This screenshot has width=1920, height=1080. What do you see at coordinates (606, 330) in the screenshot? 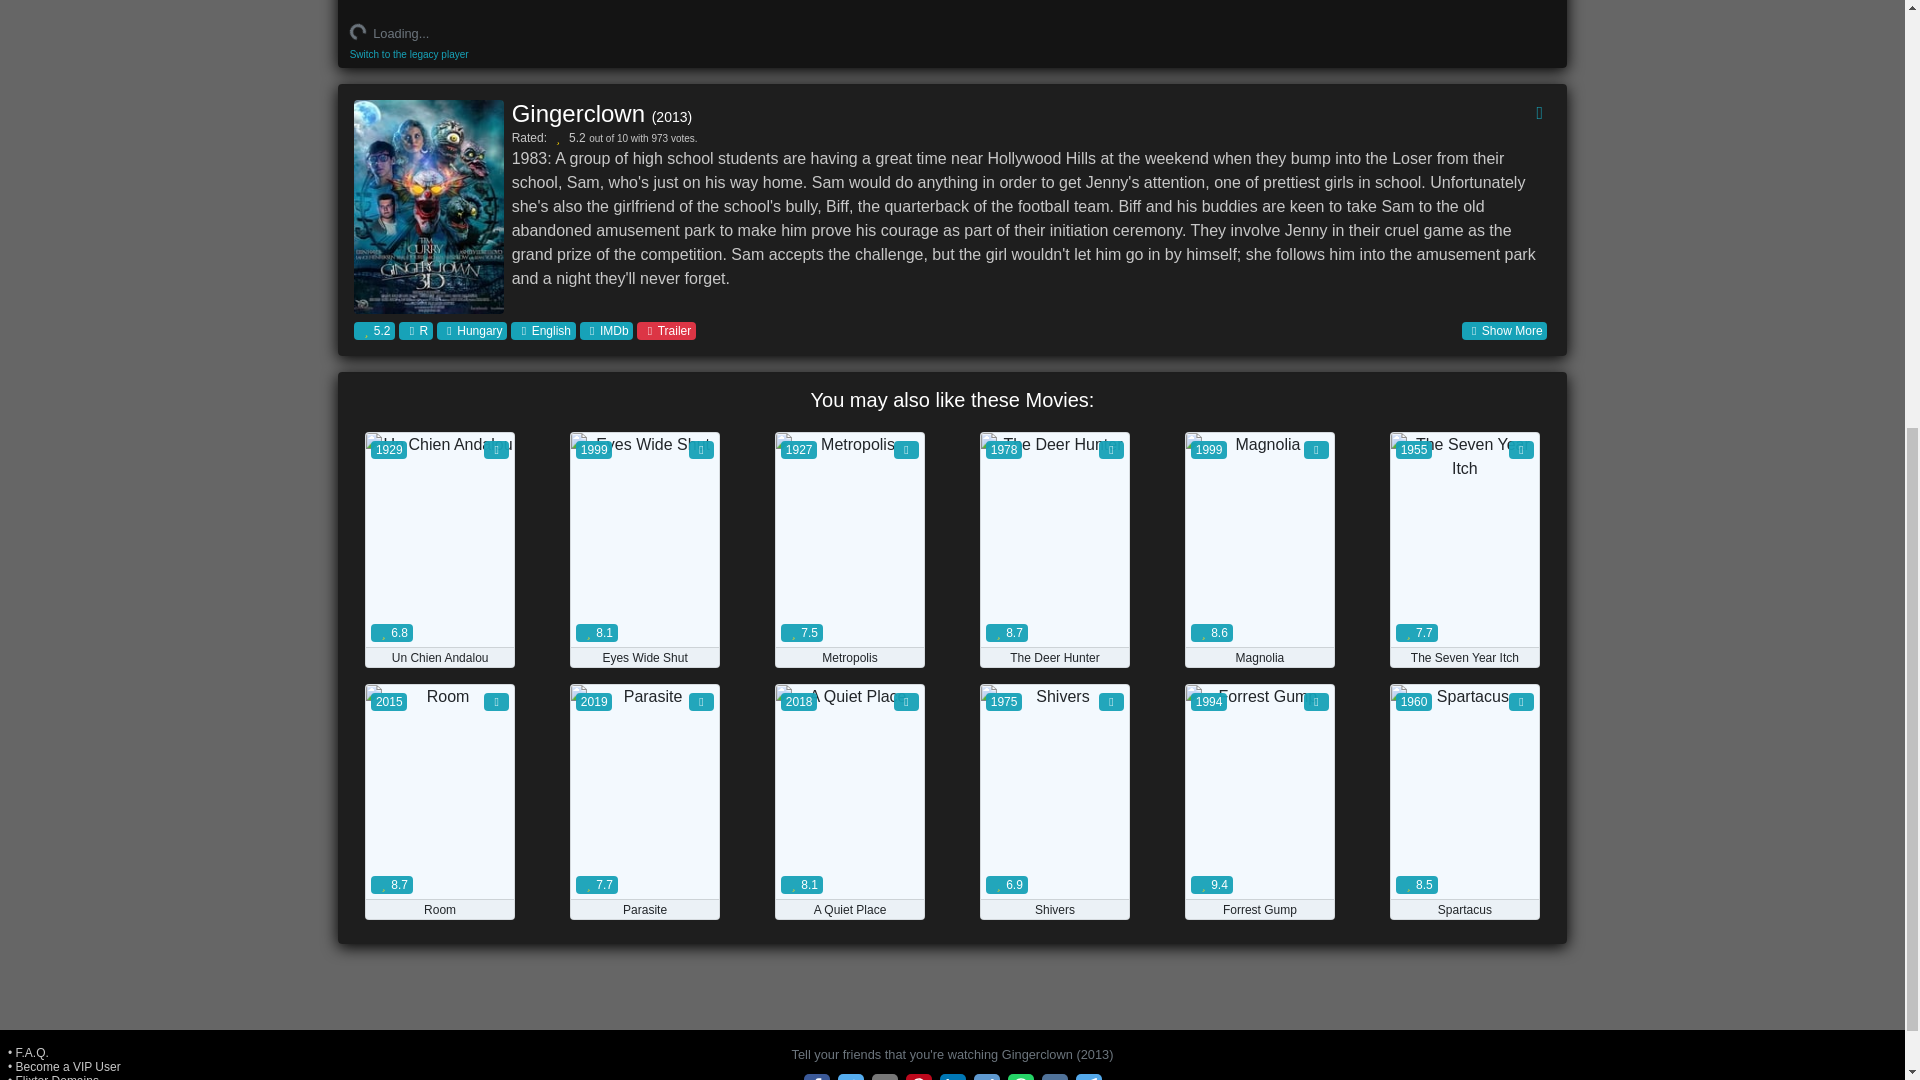
I see `Open IMDb` at bounding box center [606, 330].